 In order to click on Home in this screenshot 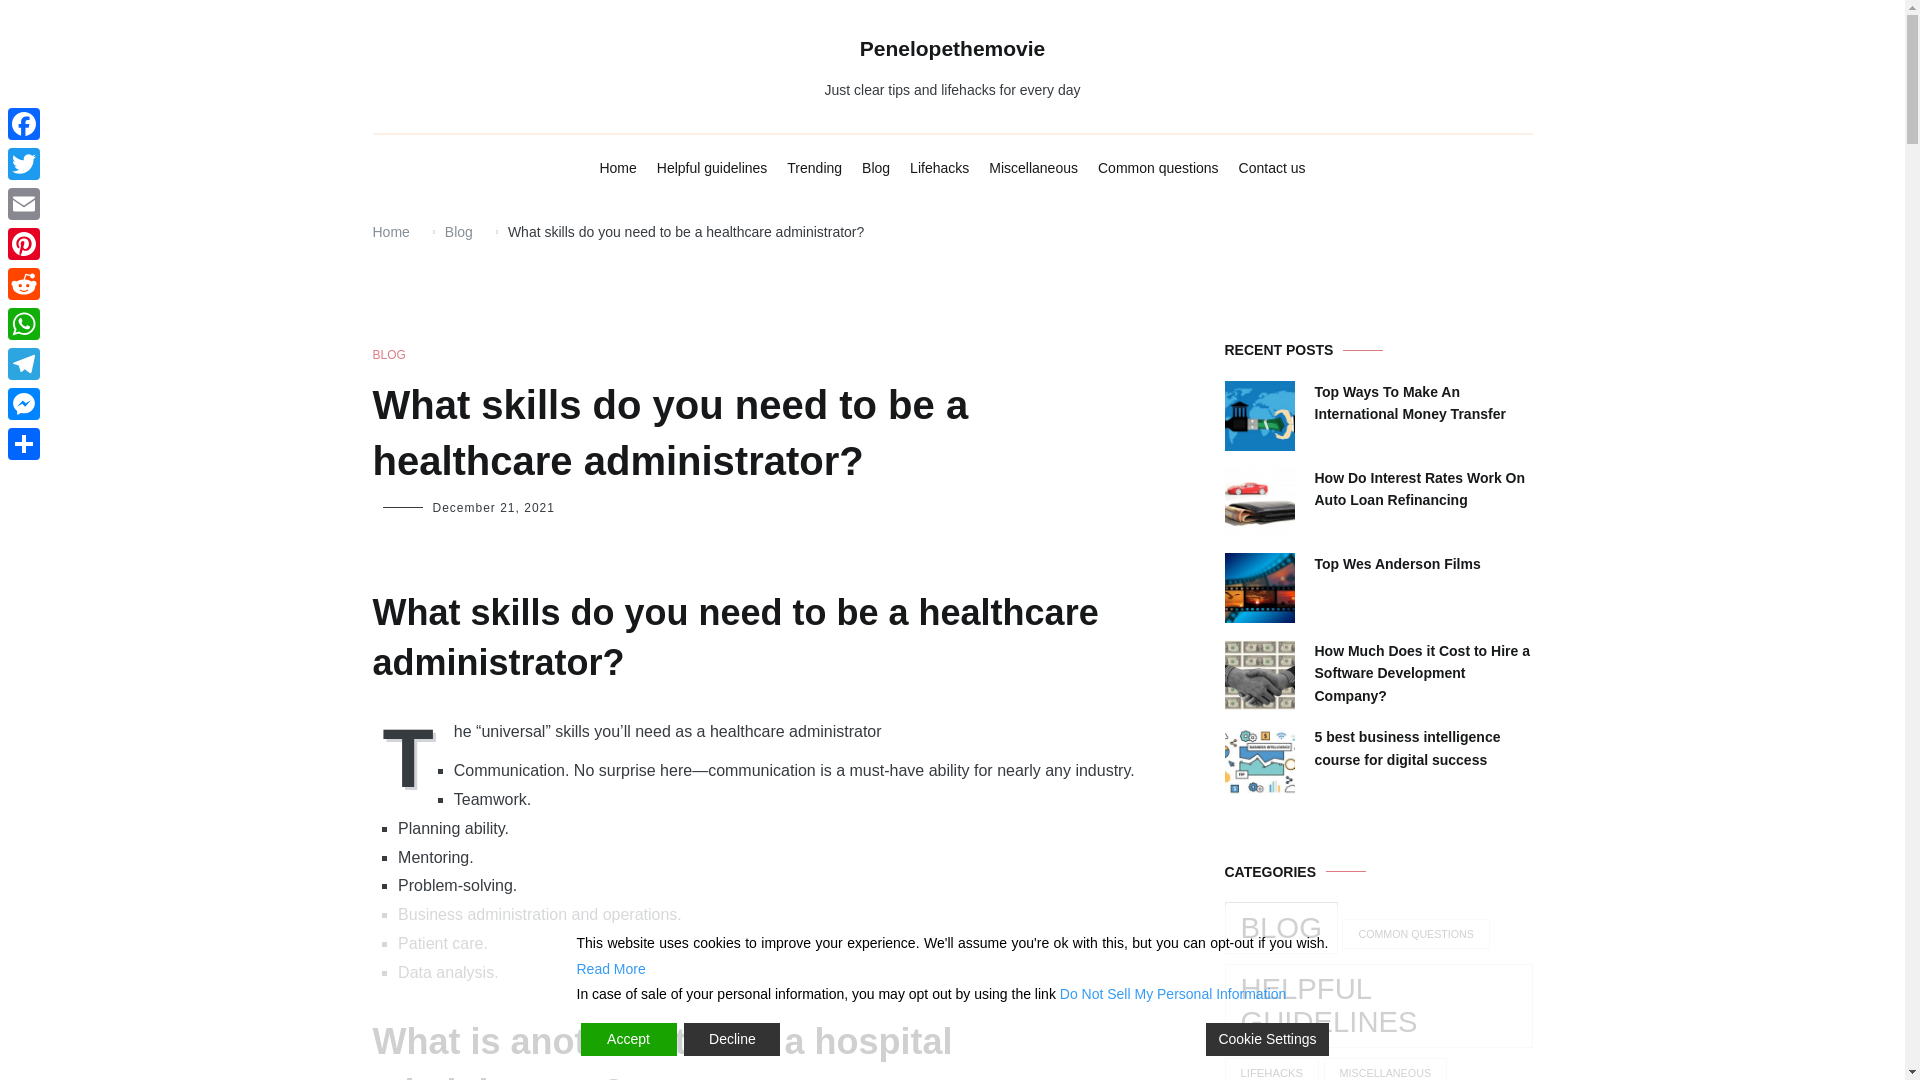, I will do `click(390, 231)`.